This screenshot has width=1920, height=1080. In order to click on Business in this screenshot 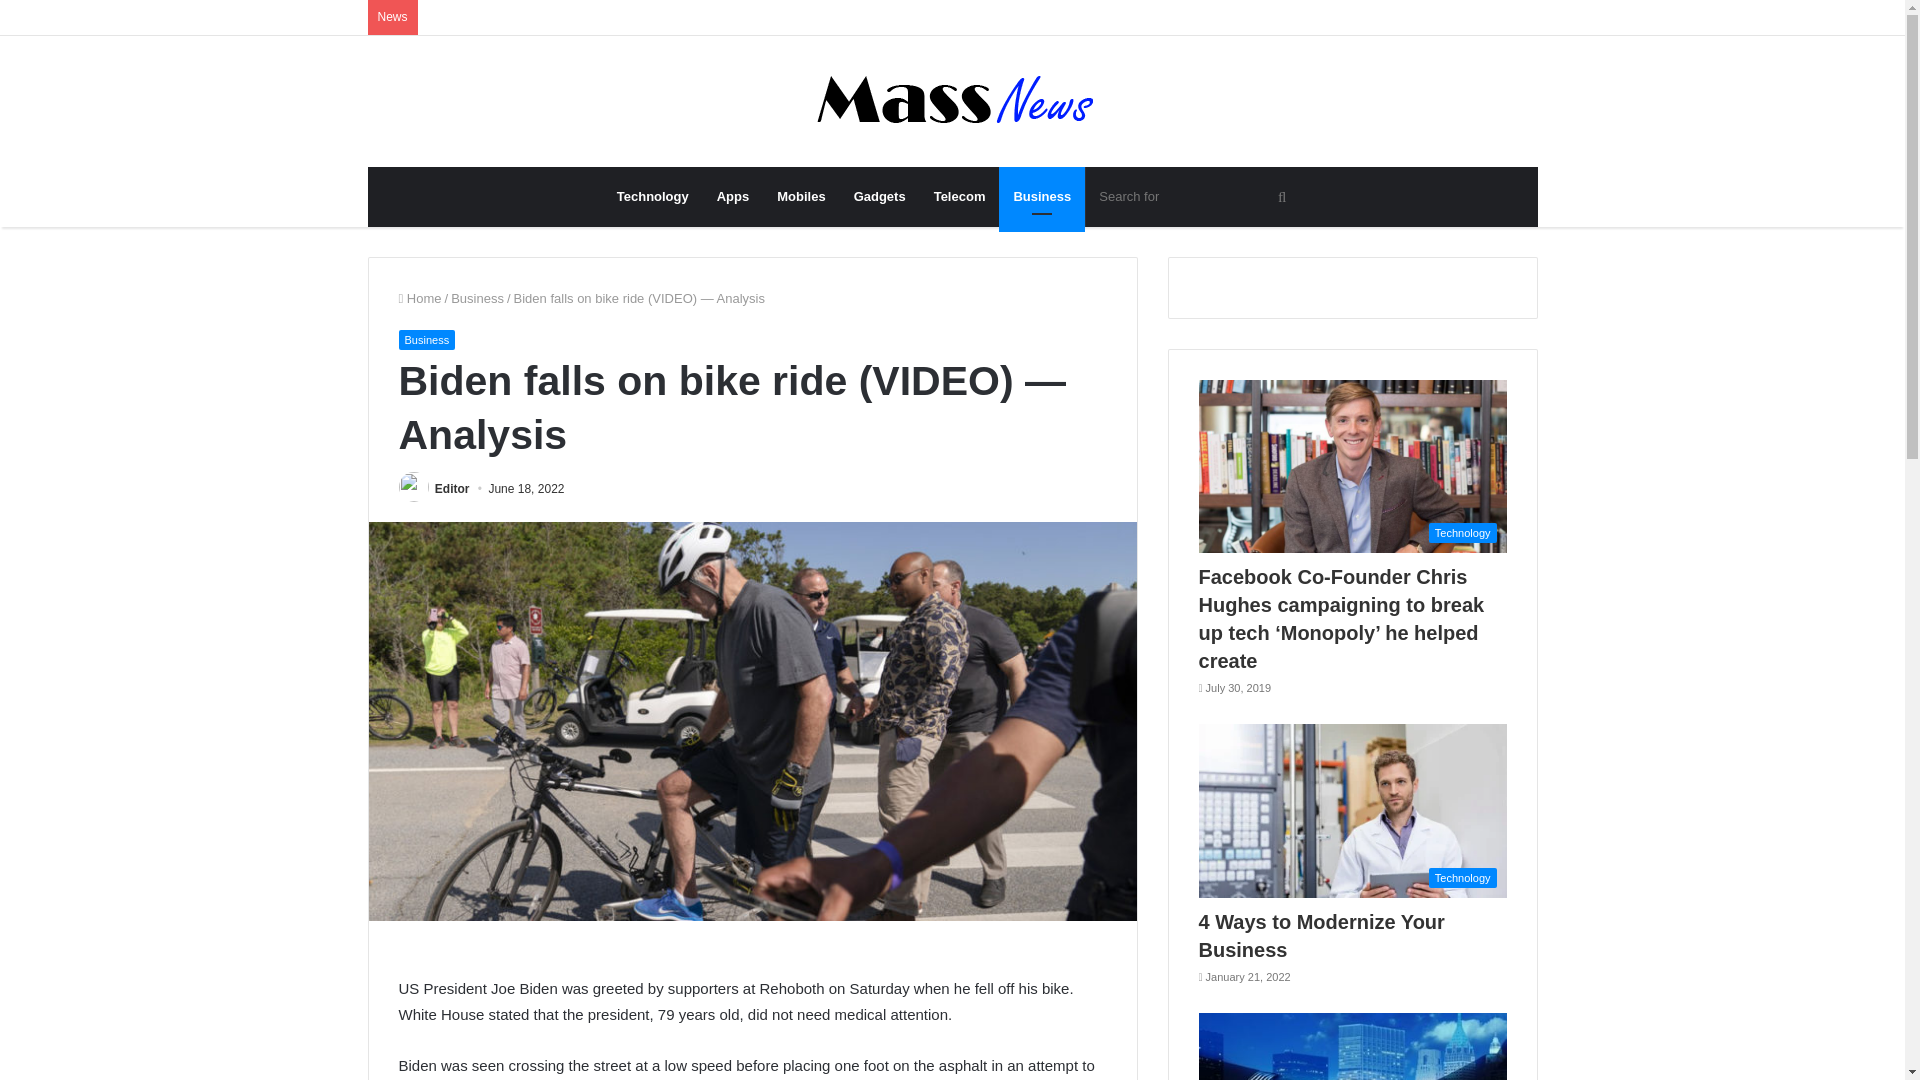, I will do `click(426, 340)`.